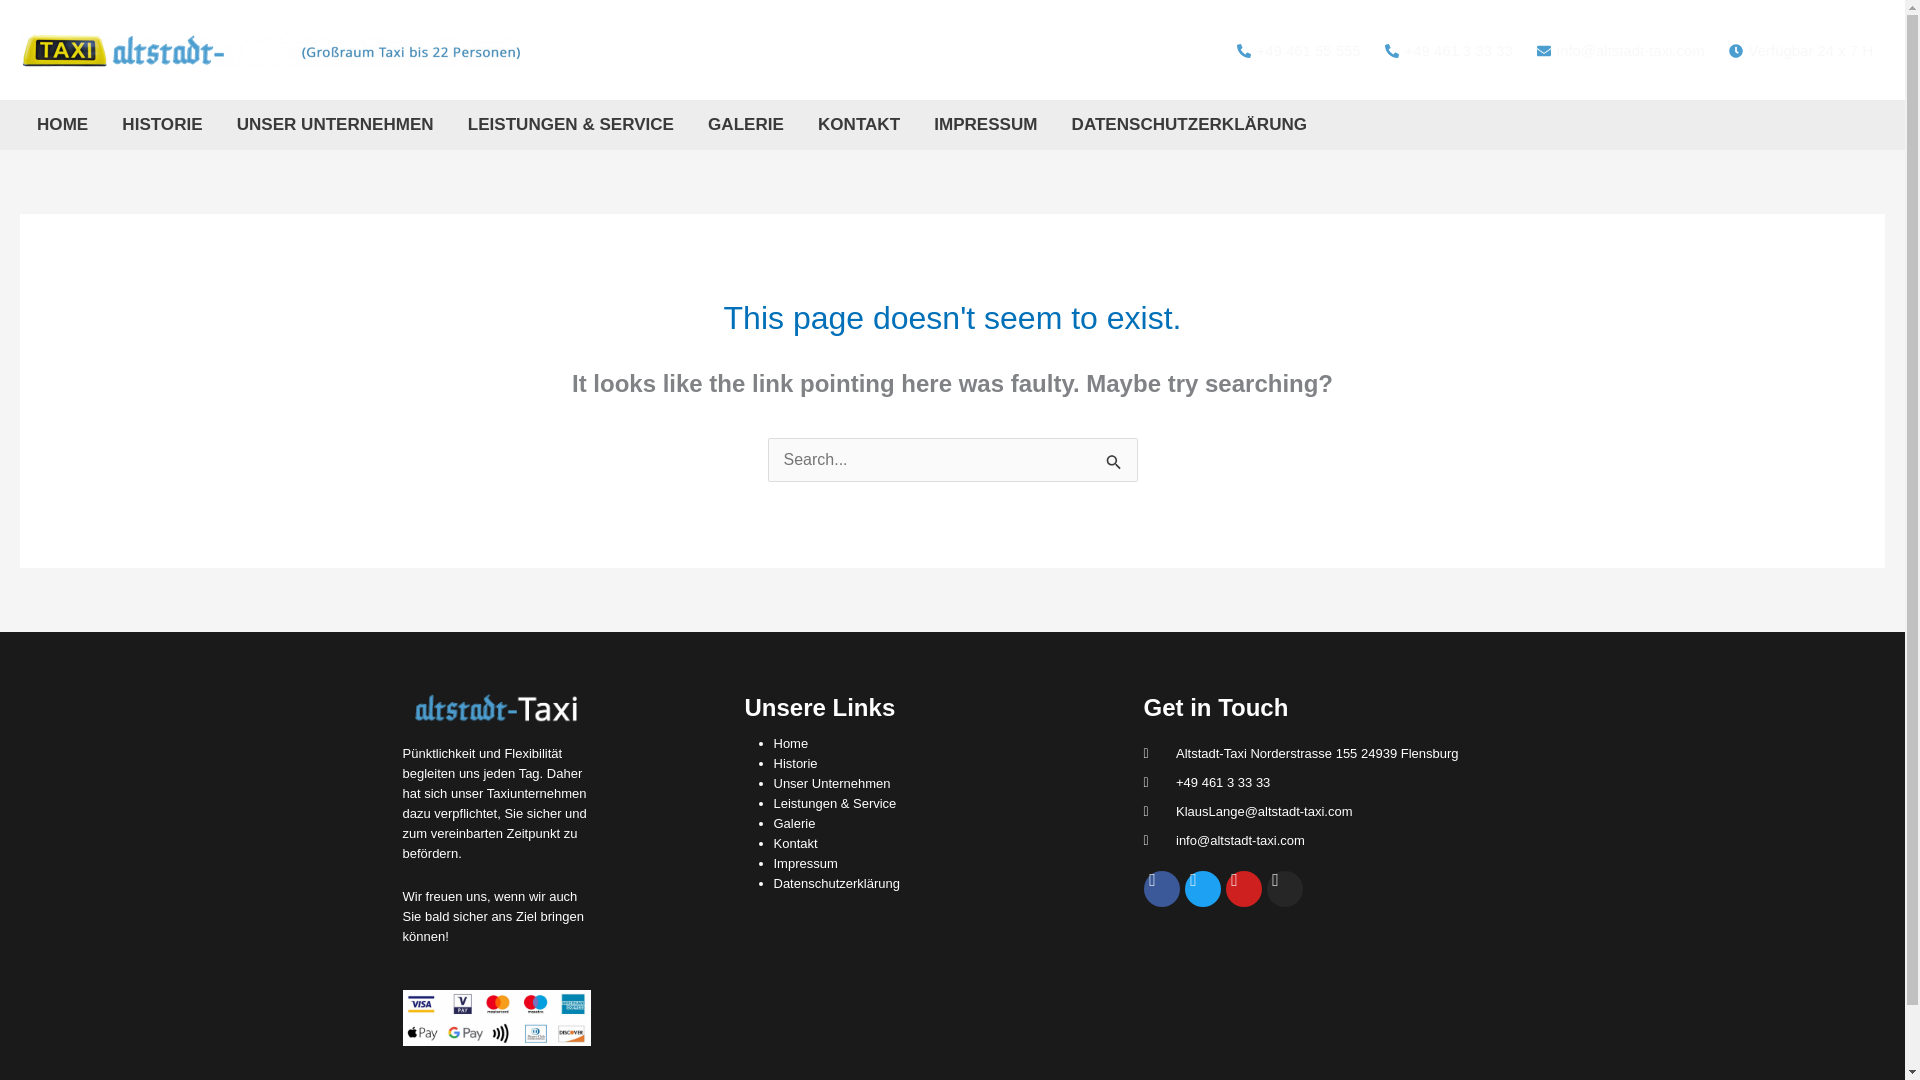 This screenshot has height=1080, width=1920. I want to click on UNSER UNTERNEHMEN, so click(336, 125).